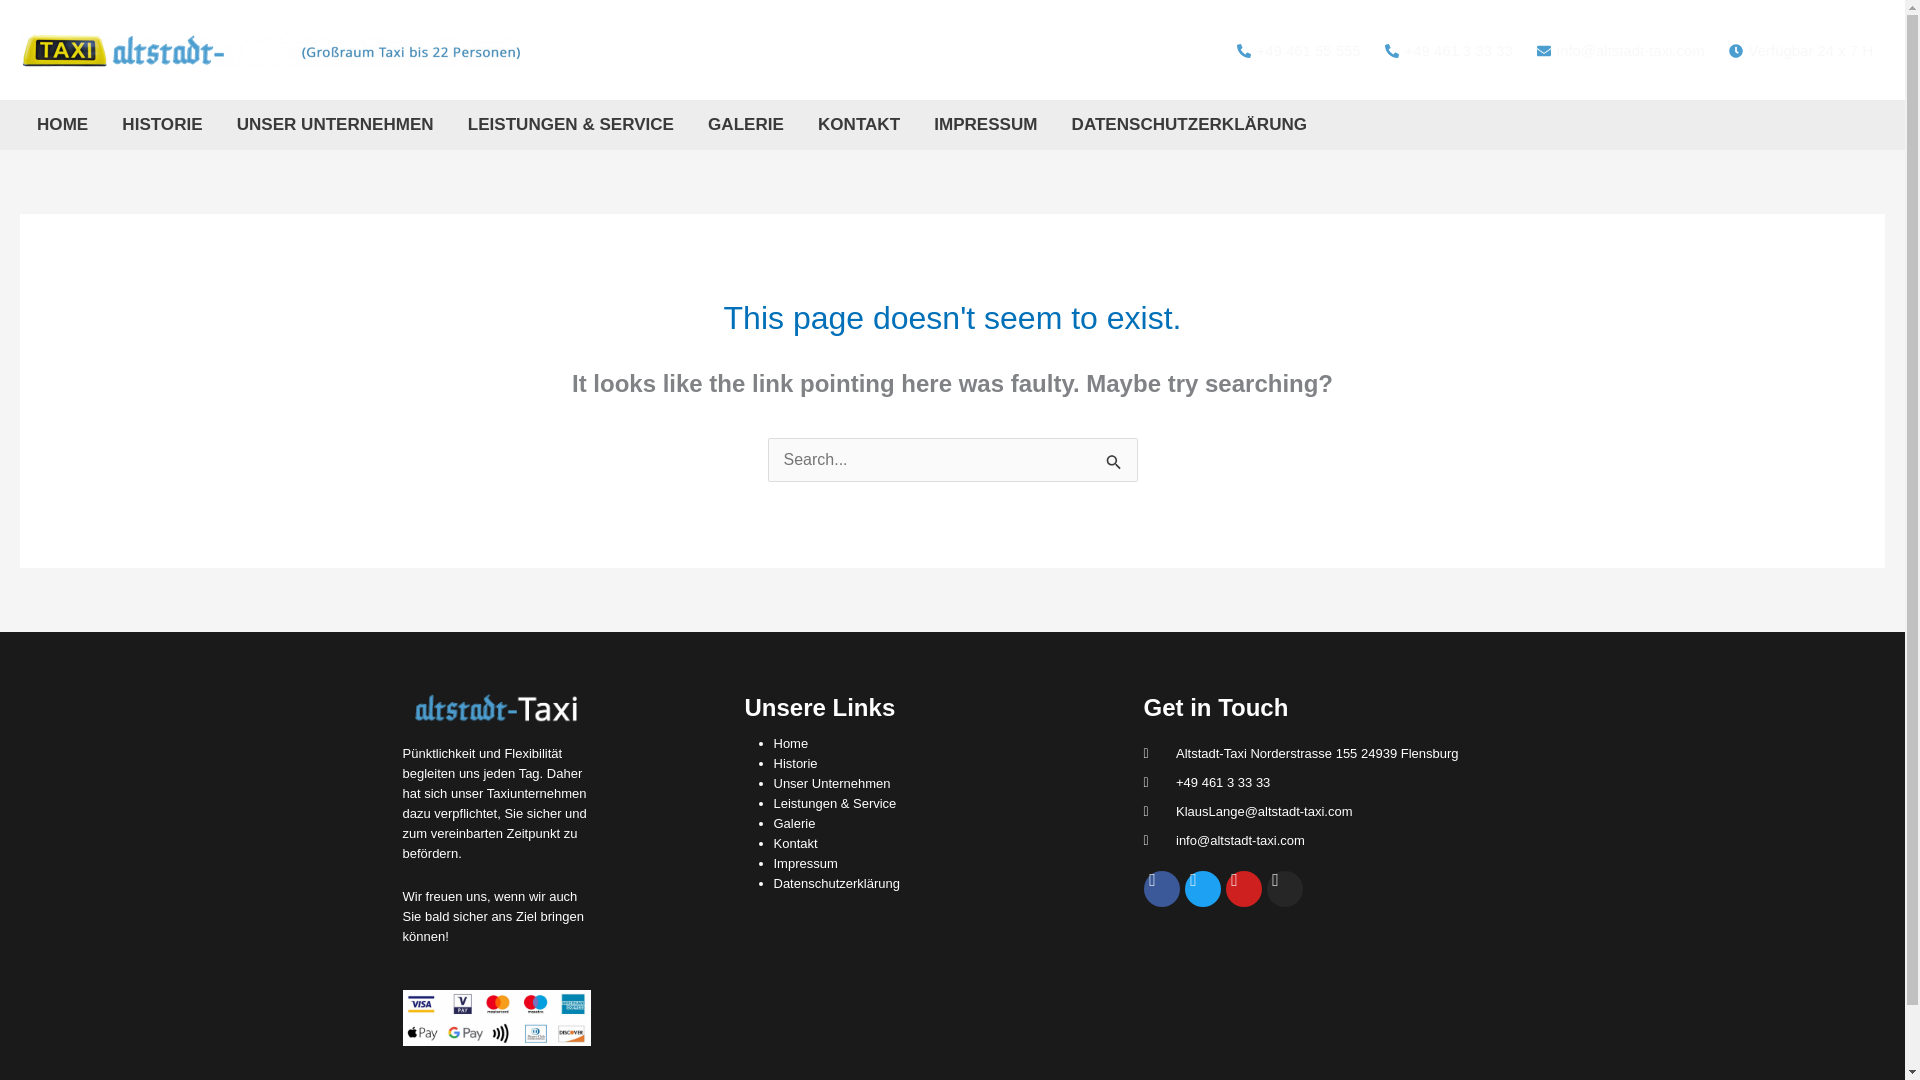 This screenshot has height=1080, width=1920. I want to click on UNSER UNTERNEHMEN, so click(336, 125).